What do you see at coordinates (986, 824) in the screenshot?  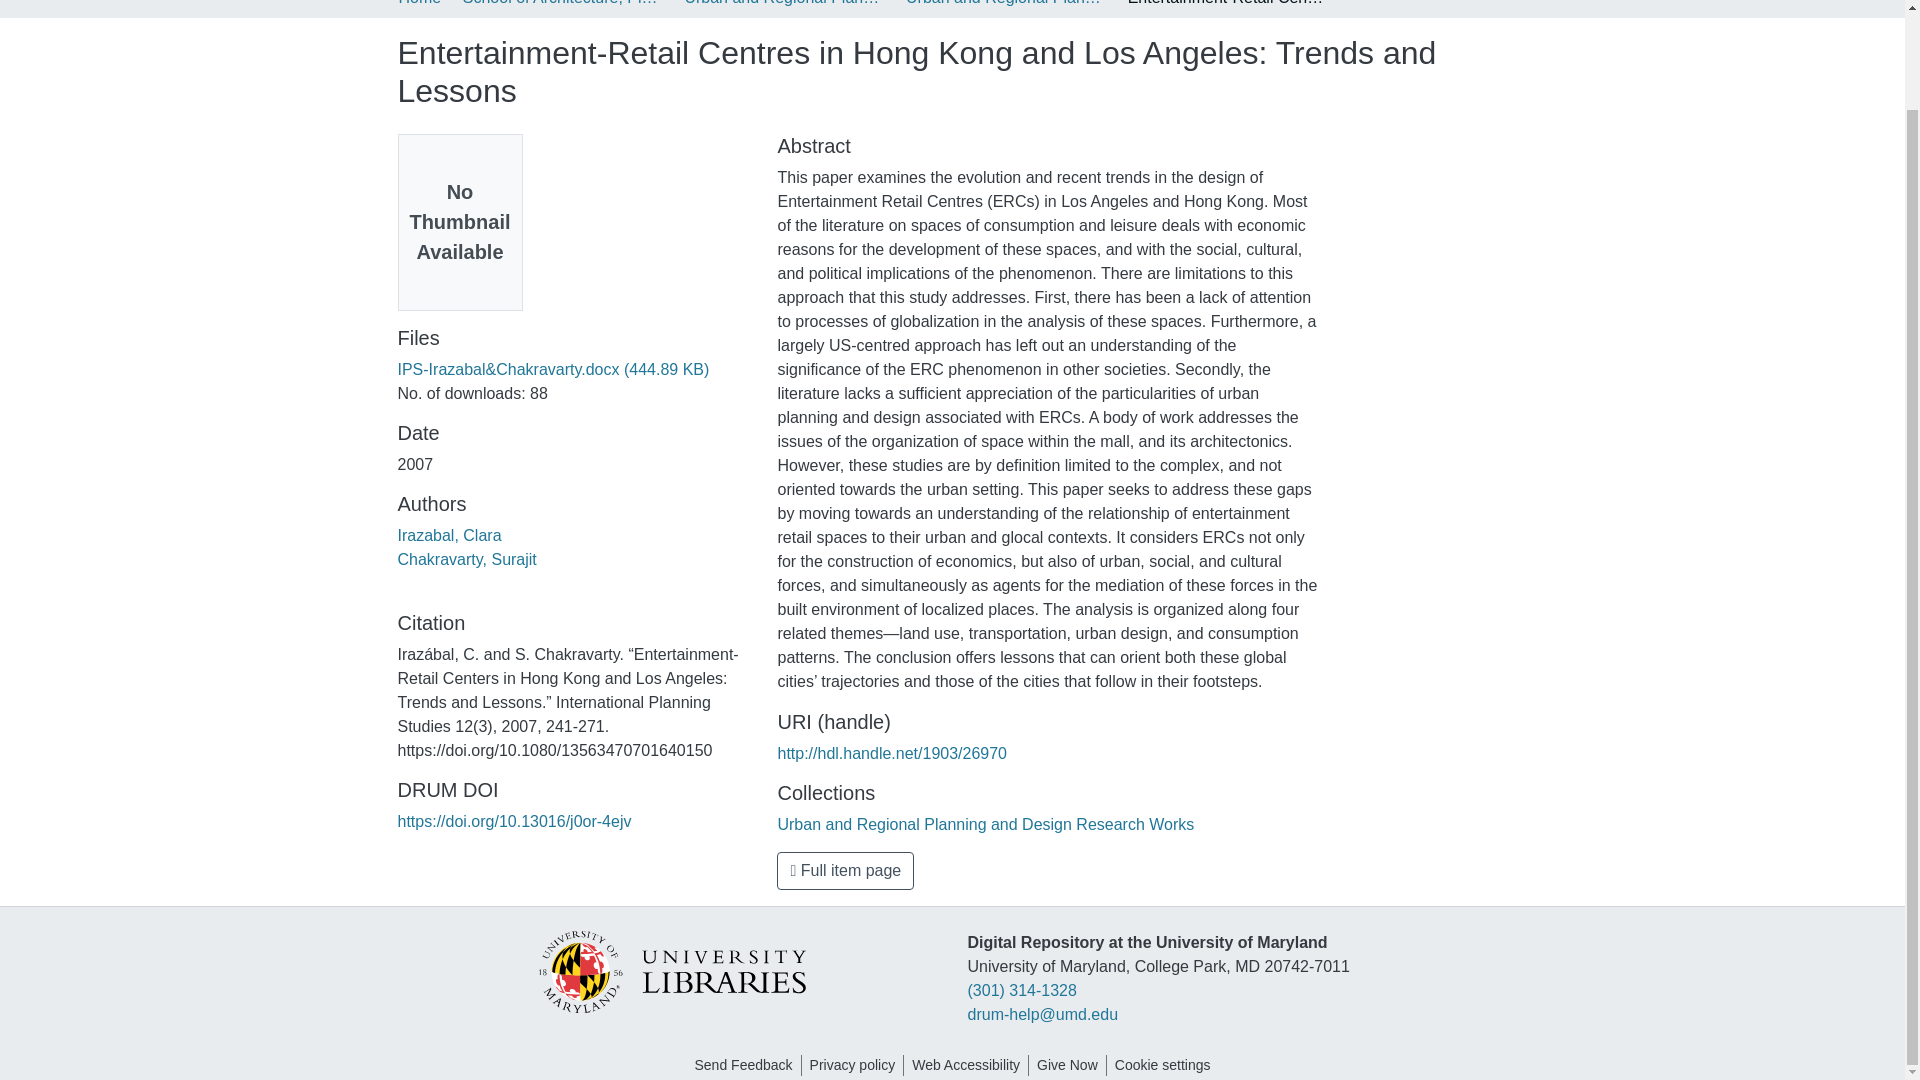 I see `Urban and Regional Planning and Design Research Works` at bounding box center [986, 824].